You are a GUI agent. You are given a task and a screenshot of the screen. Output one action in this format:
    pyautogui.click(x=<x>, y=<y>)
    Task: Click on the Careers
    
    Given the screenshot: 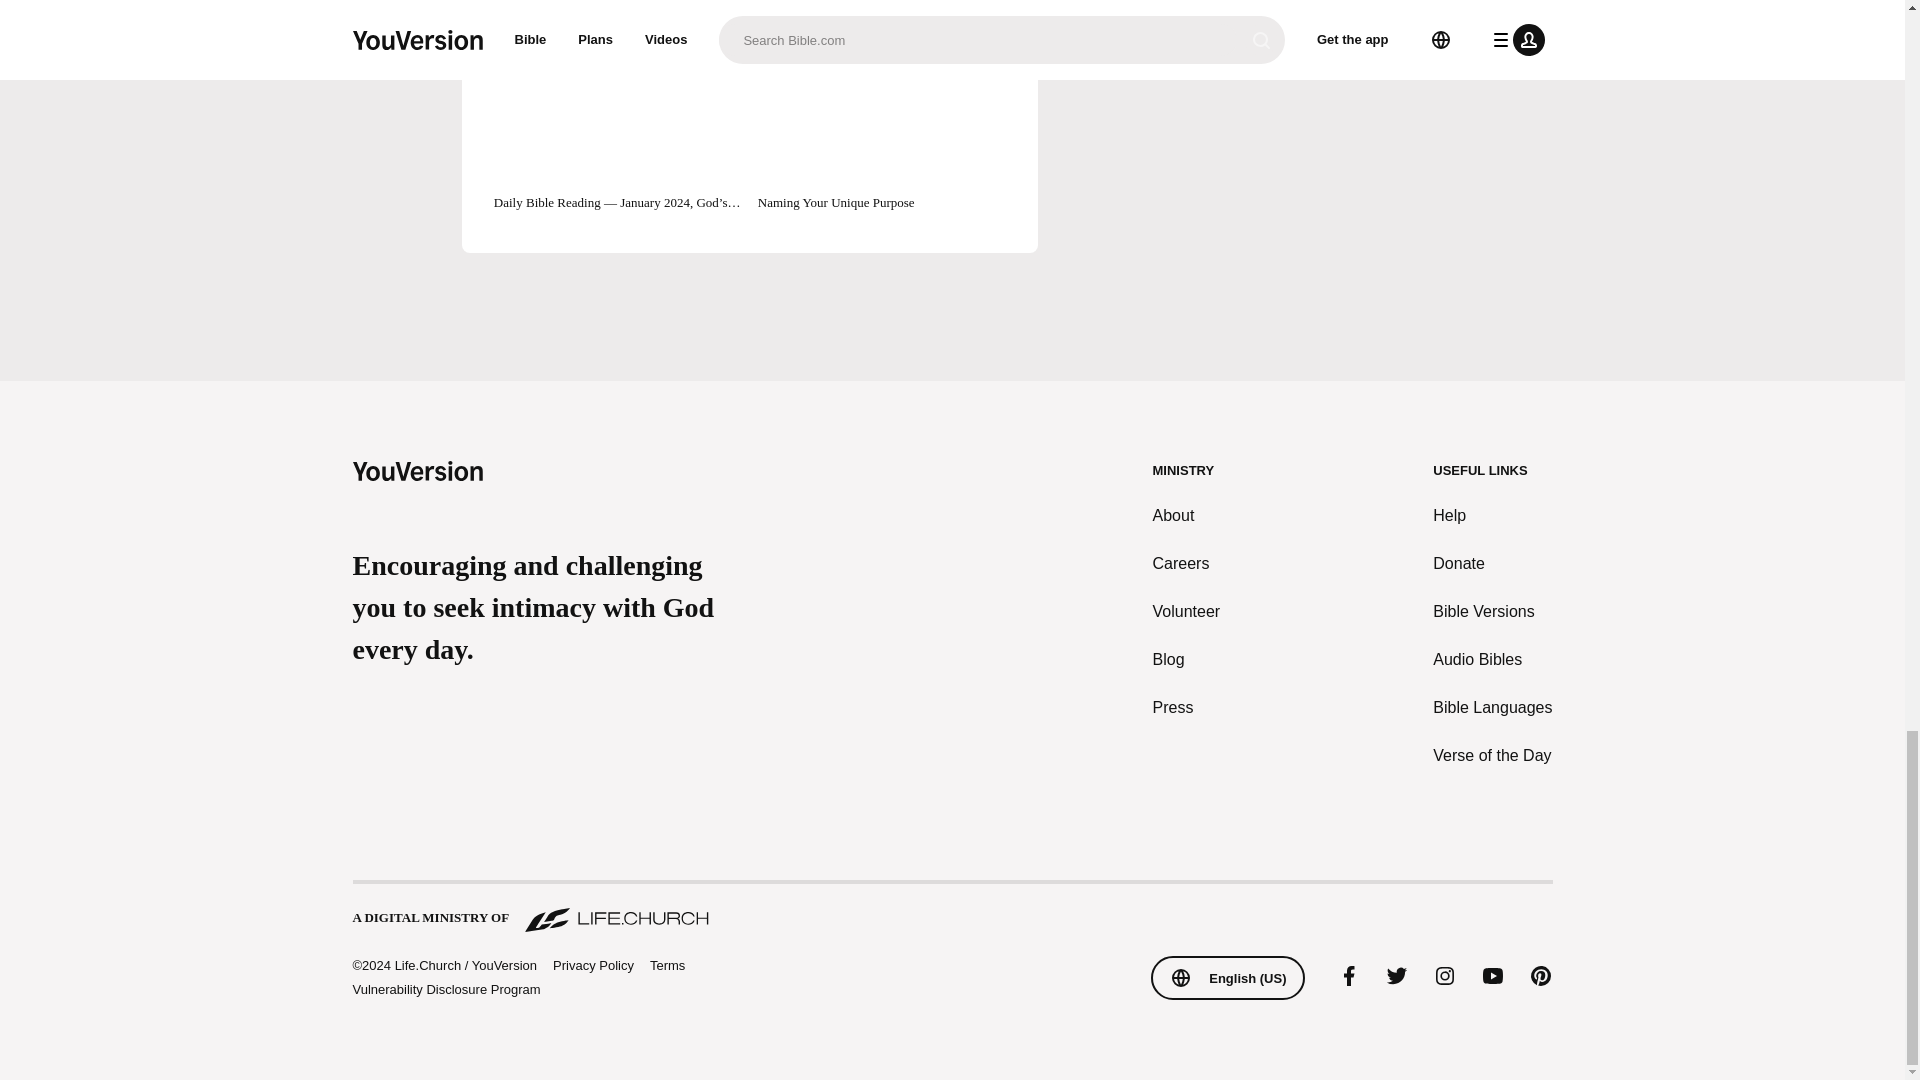 What is the action you would take?
    pyautogui.click(x=1187, y=563)
    